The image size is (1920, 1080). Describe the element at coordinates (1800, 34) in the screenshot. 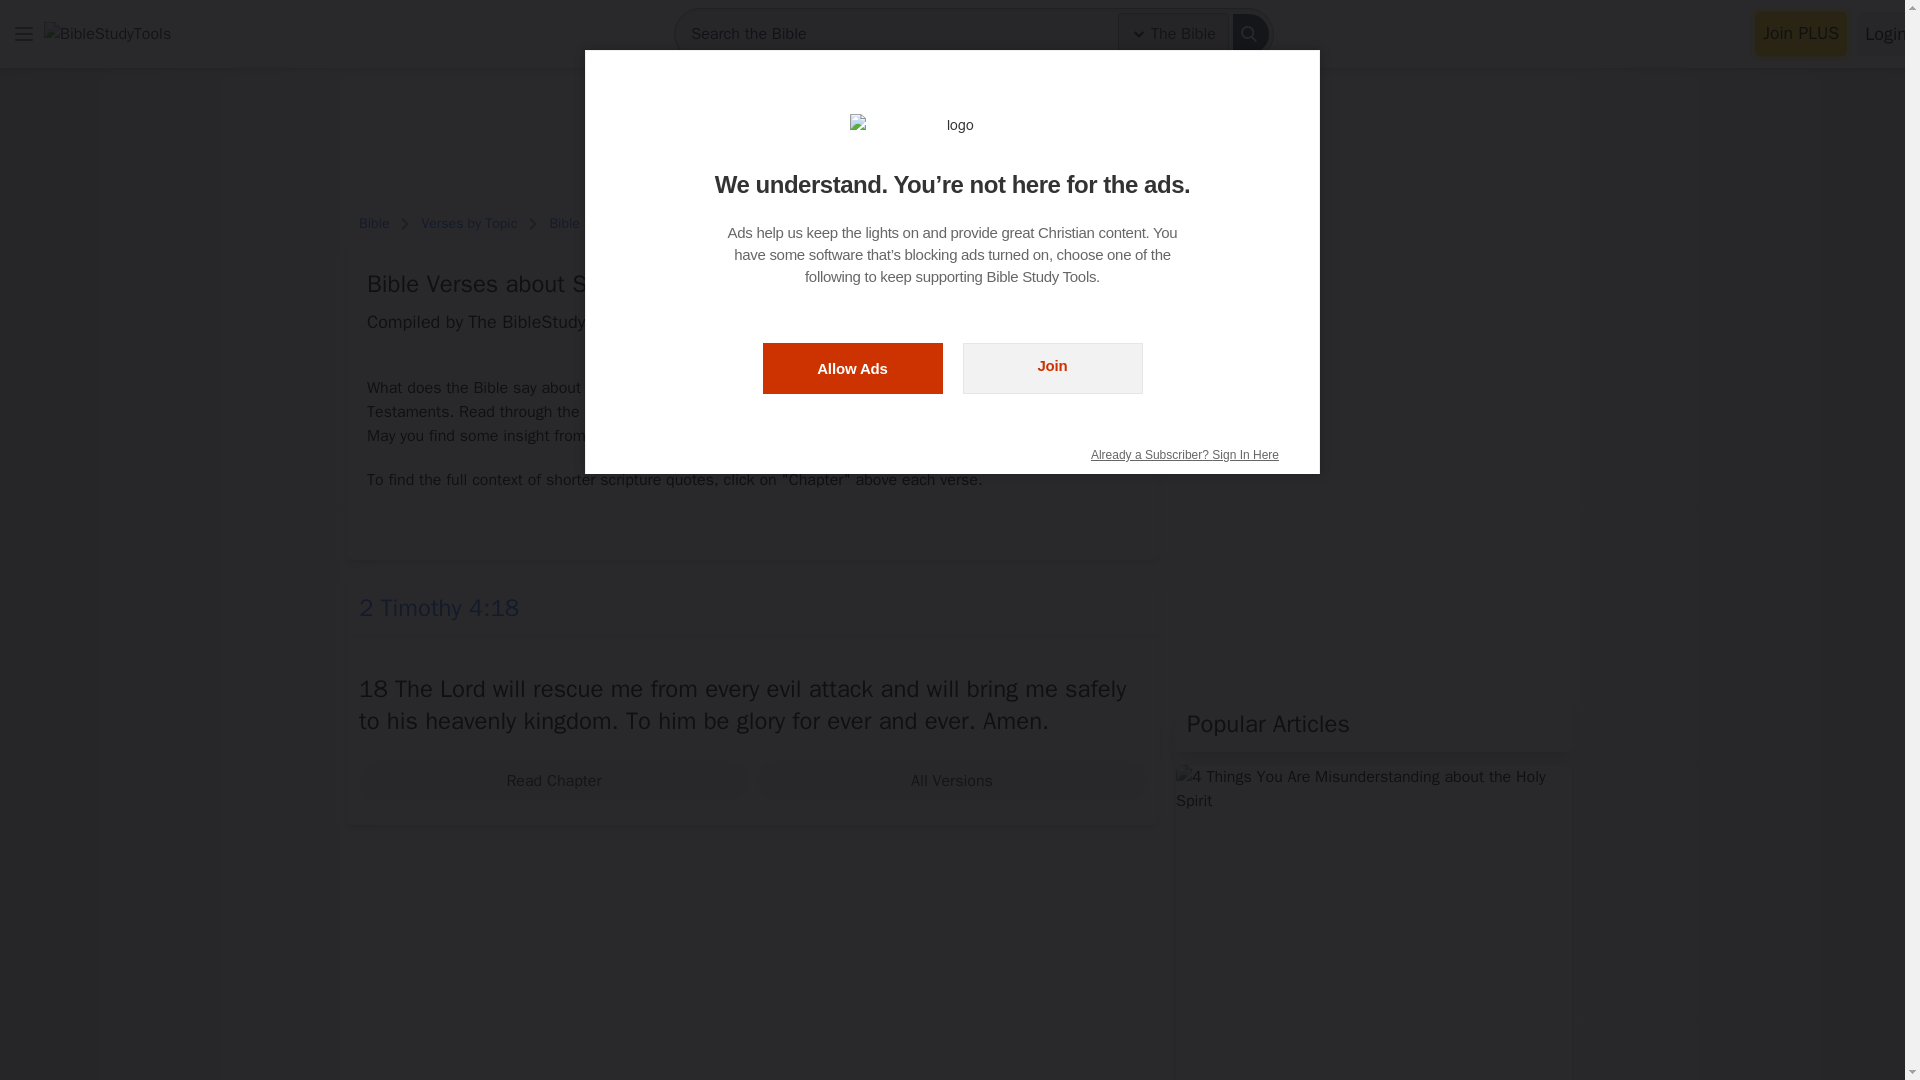

I see `Join PLUS` at that location.